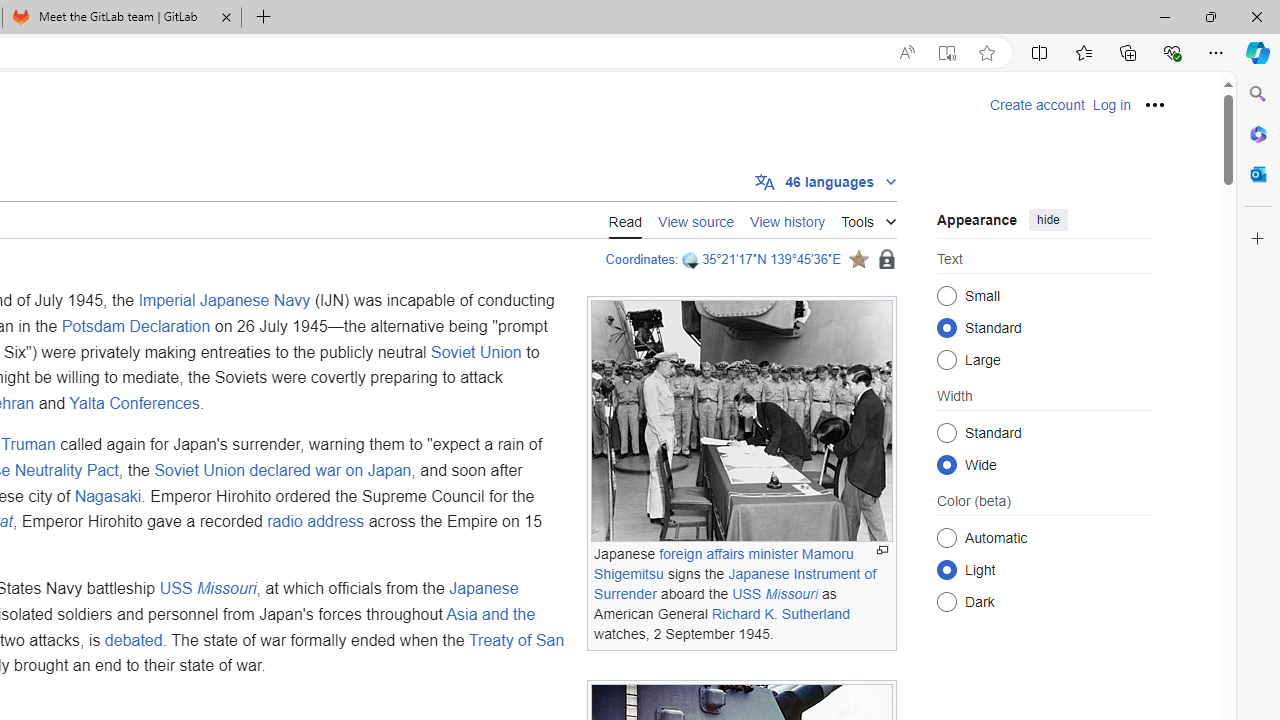 The height and width of the screenshot is (720, 1280). What do you see at coordinates (1037, 105) in the screenshot?
I see `Create account` at bounding box center [1037, 105].